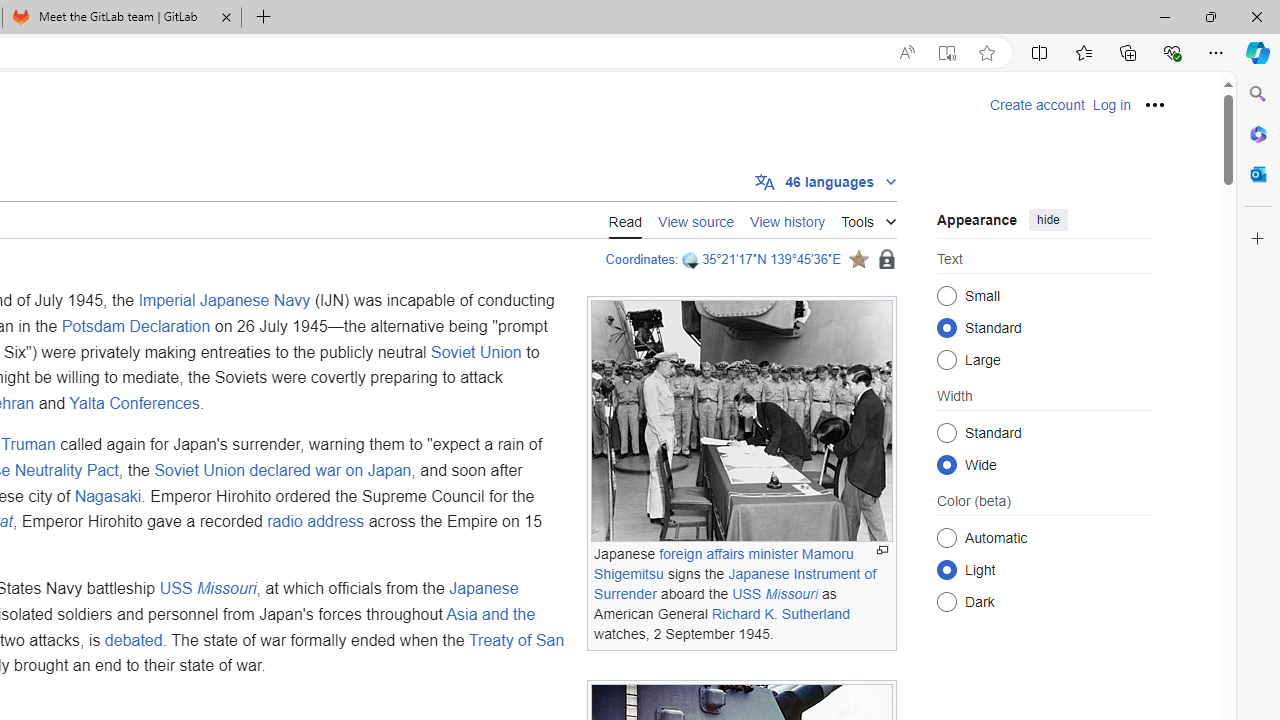 The height and width of the screenshot is (720, 1280). What do you see at coordinates (1037, 105) in the screenshot?
I see `Create account` at bounding box center [1037, 105].